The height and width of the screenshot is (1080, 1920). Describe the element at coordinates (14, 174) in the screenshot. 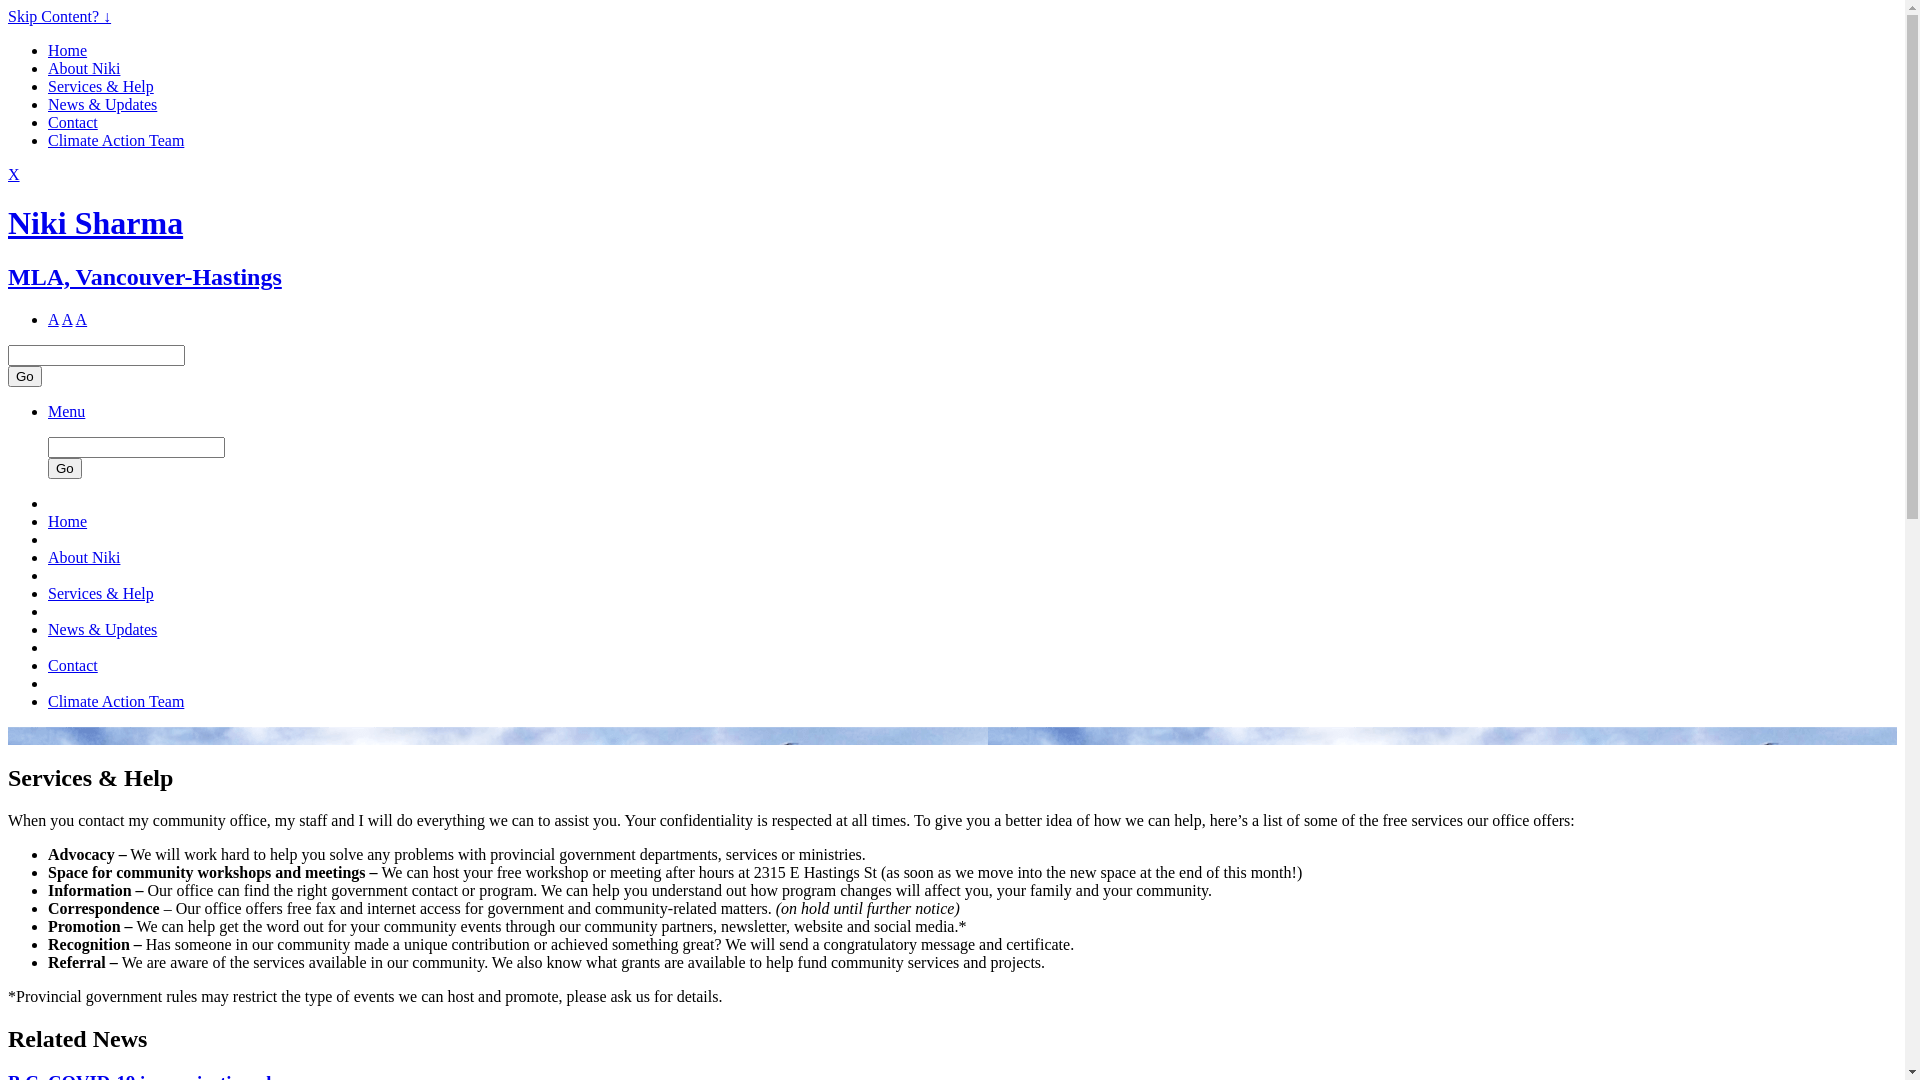

I see `X` at that location.